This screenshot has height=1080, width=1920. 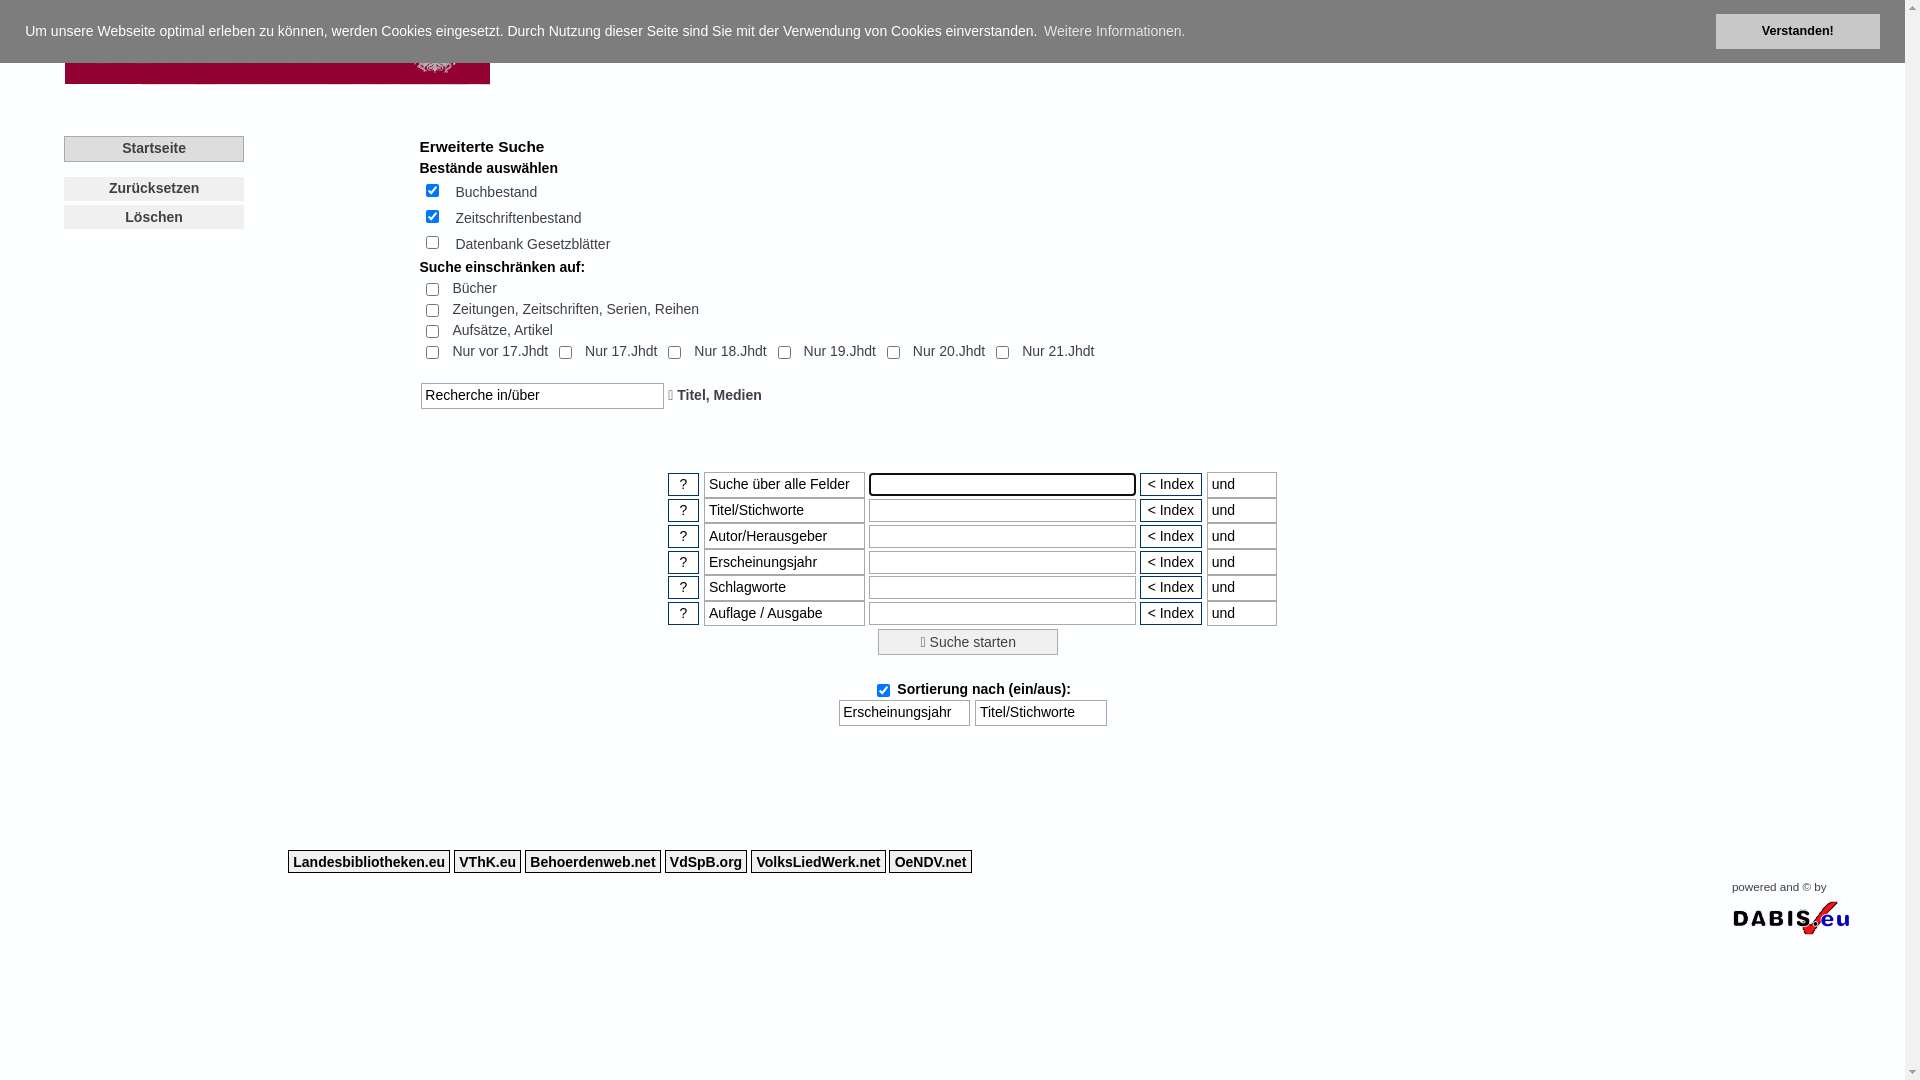 I want to click on Geben Sie hier Ihre Suchanfrage ein, so click(x=1002, y=562).